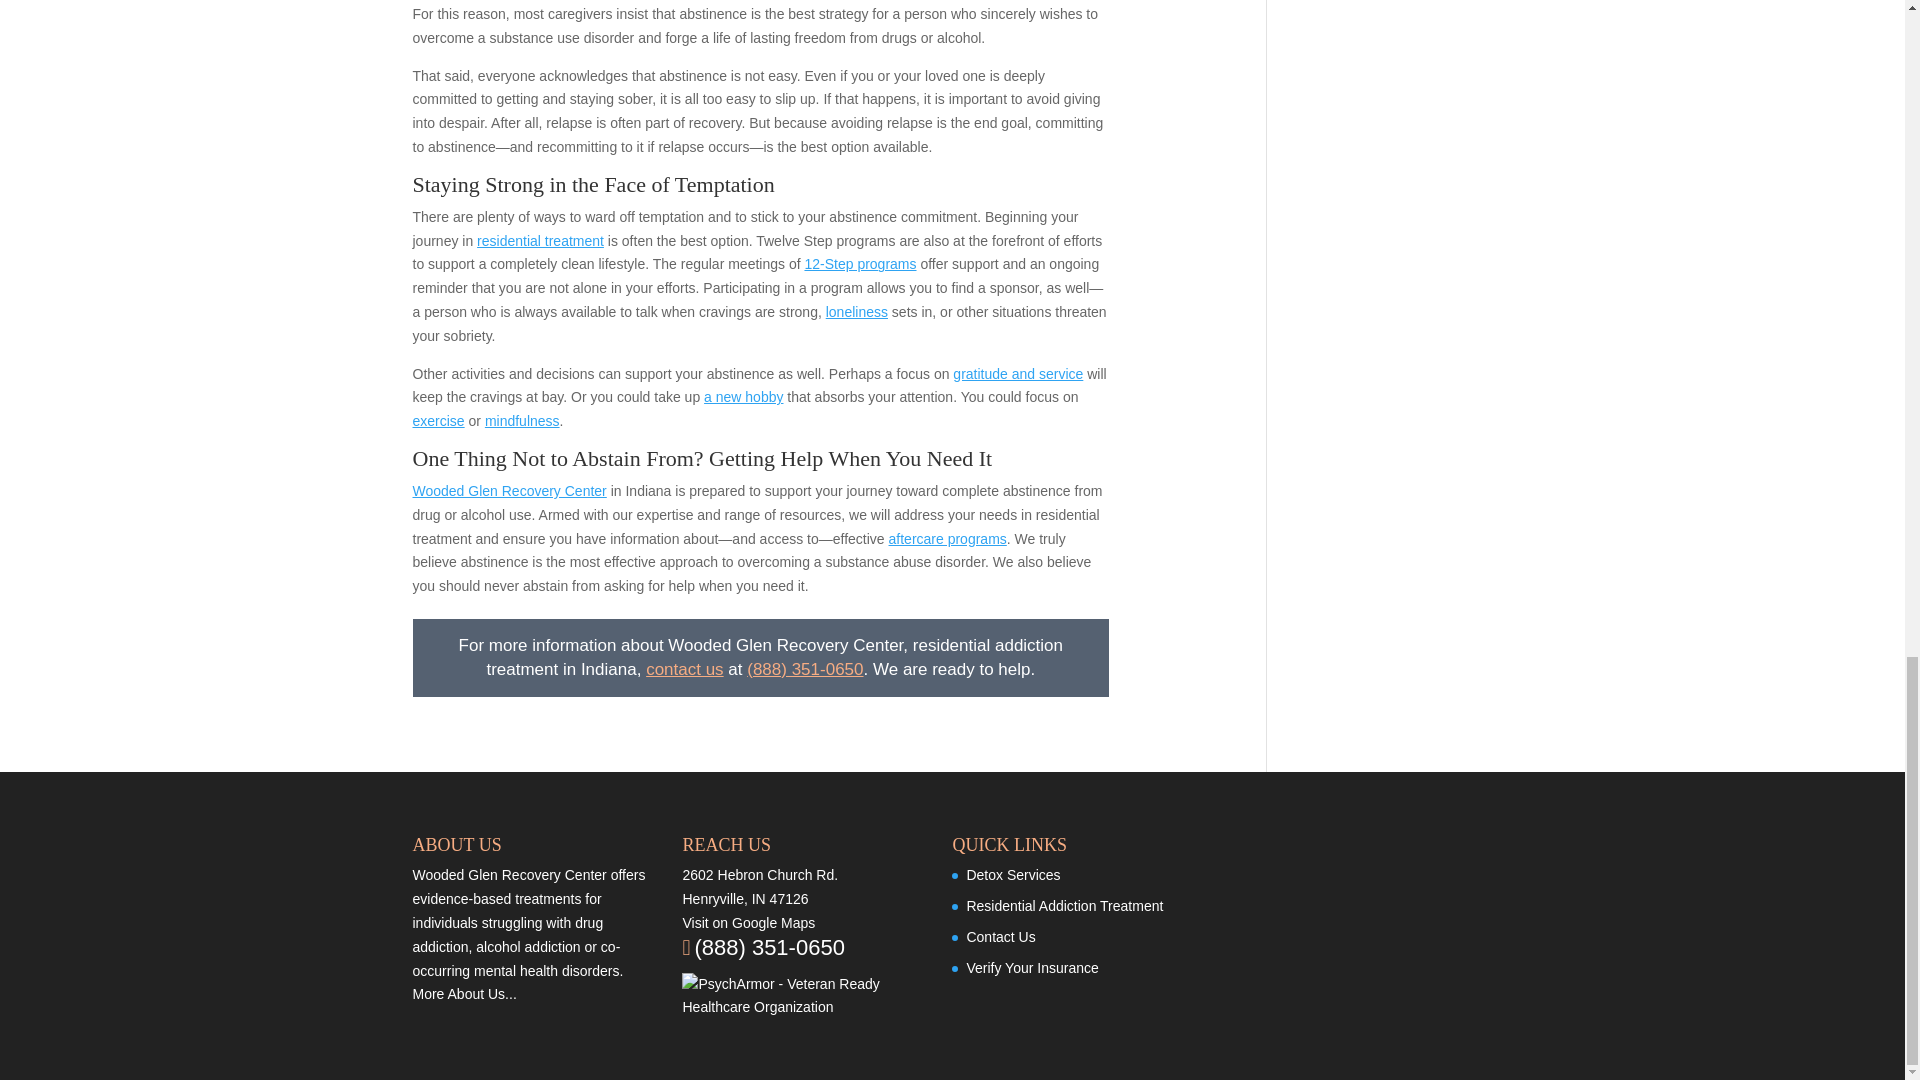  I want to click on Joint Commission Gold Seal, so click(1272, 886).